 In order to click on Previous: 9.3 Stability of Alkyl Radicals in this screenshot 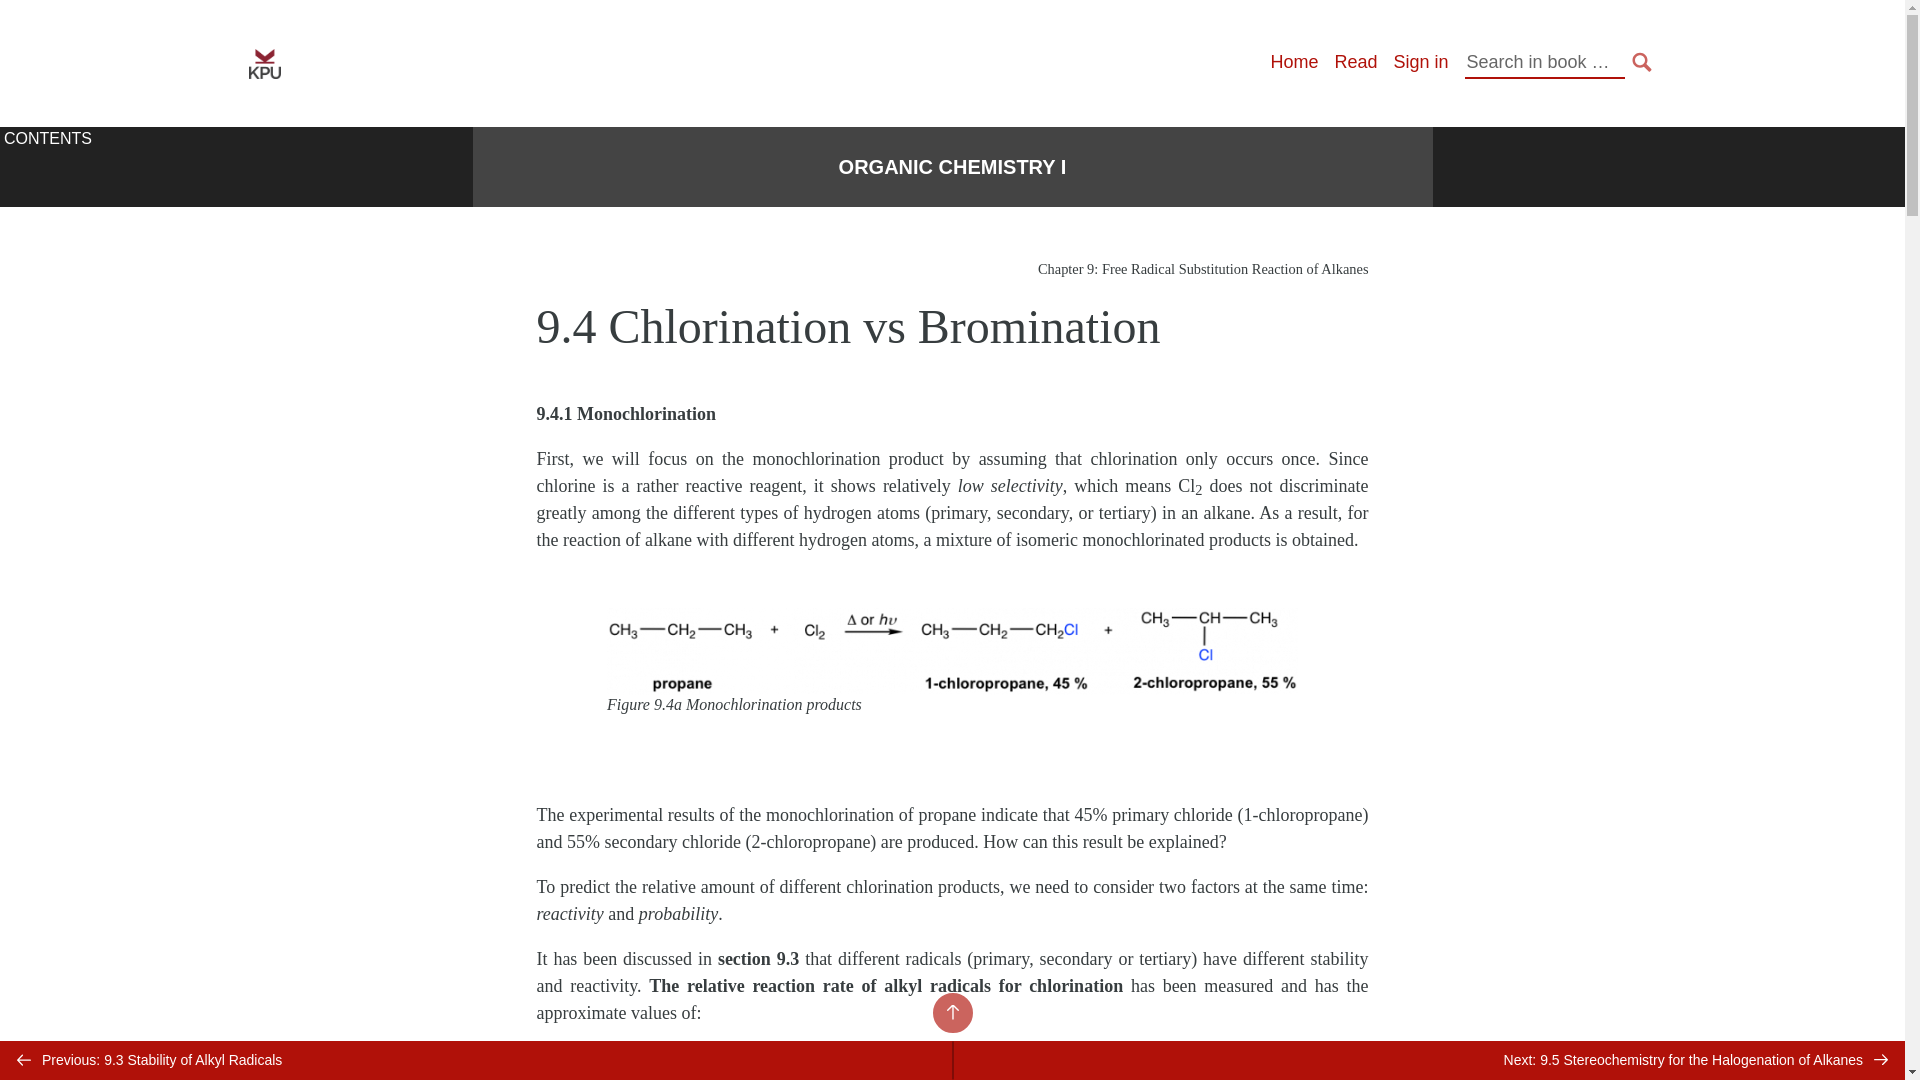, I will do `click(476, 1060)`.